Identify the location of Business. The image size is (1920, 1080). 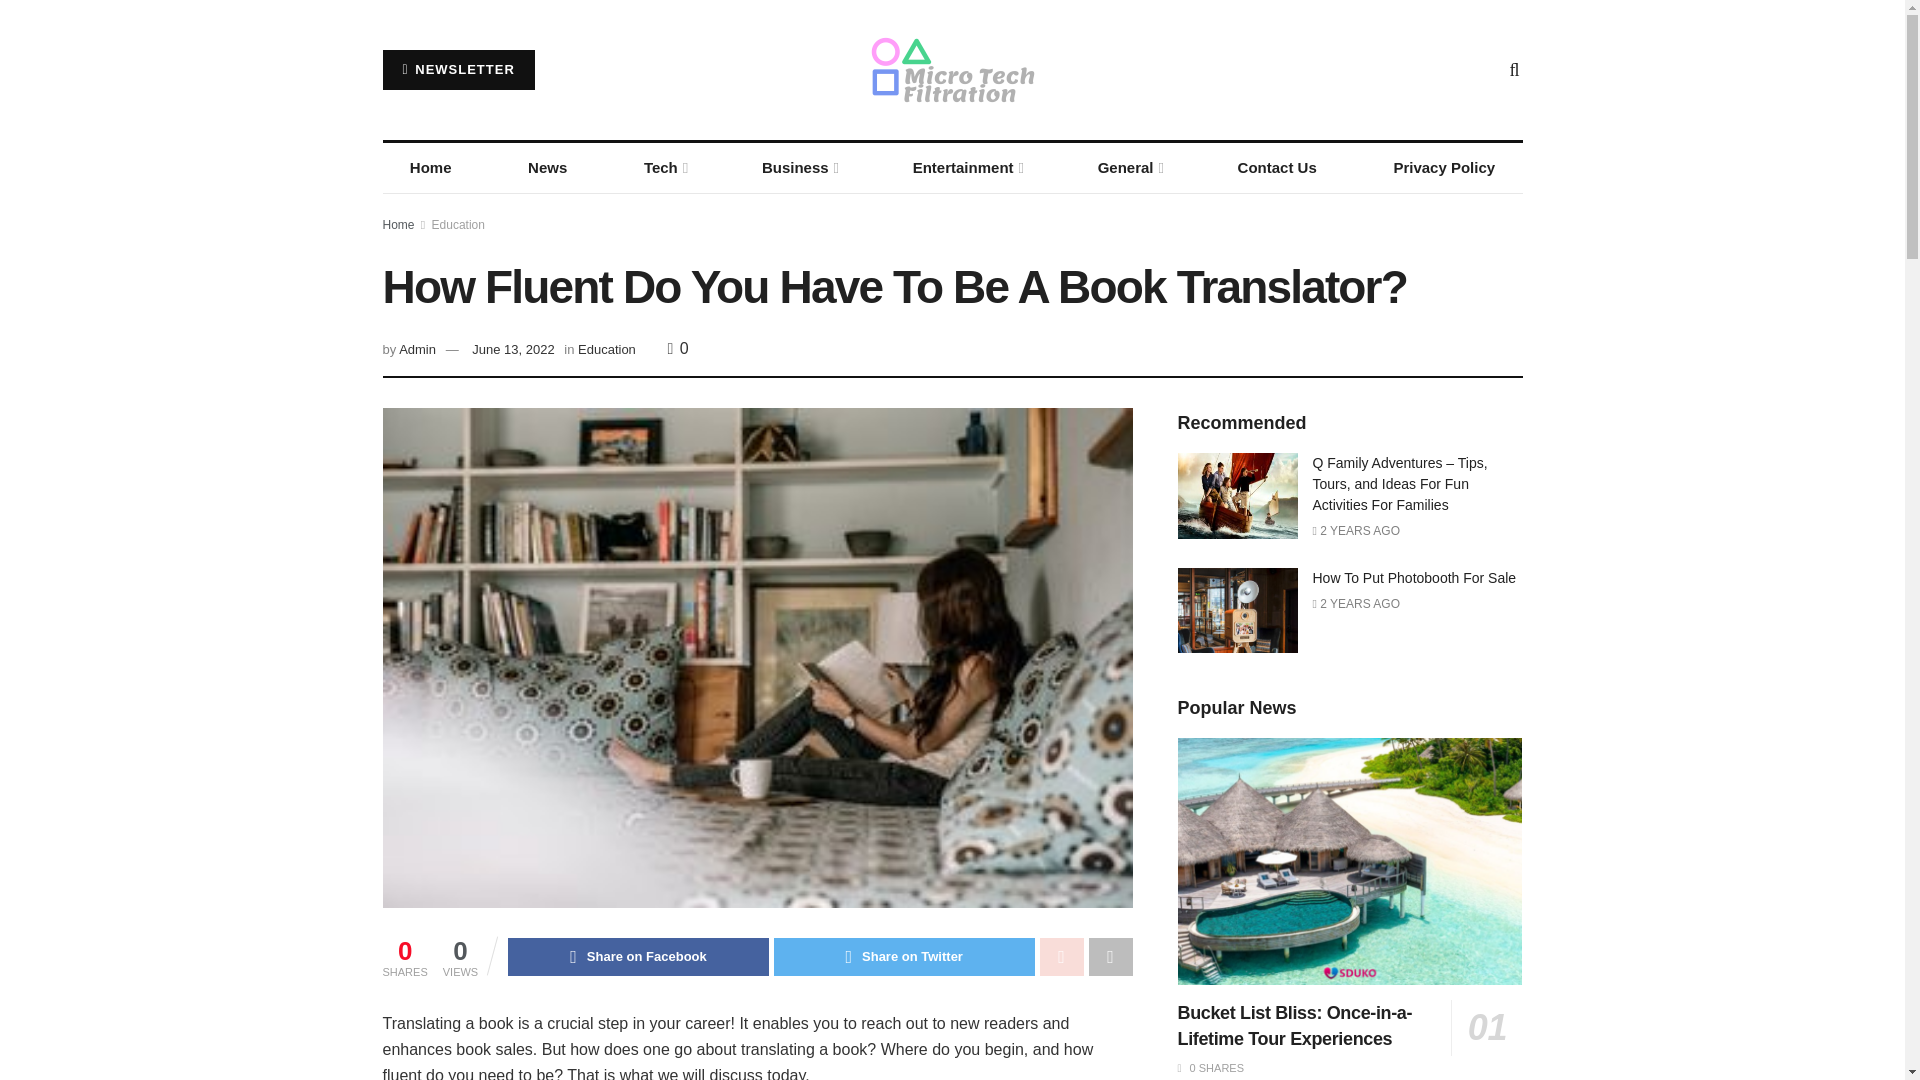
(800, 168).